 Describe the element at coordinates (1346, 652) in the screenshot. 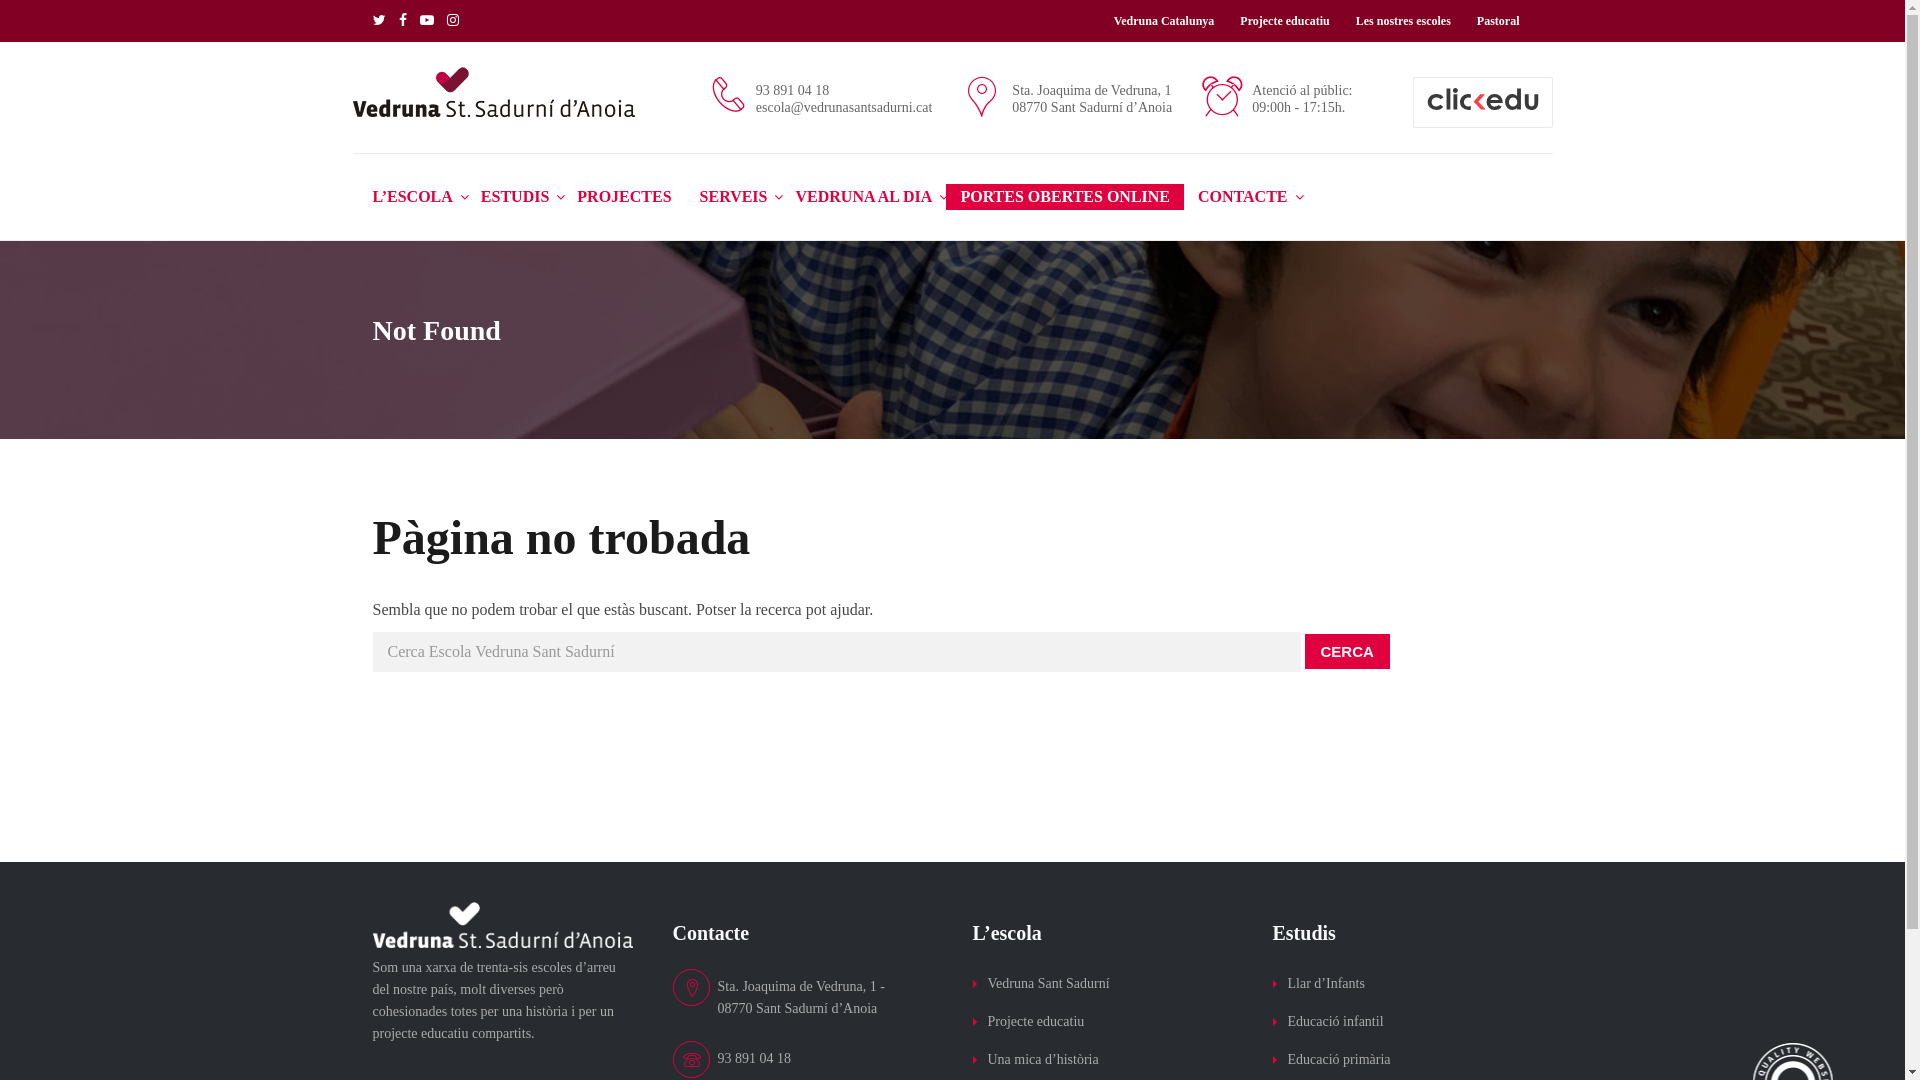

I see `CERCA` at that location.